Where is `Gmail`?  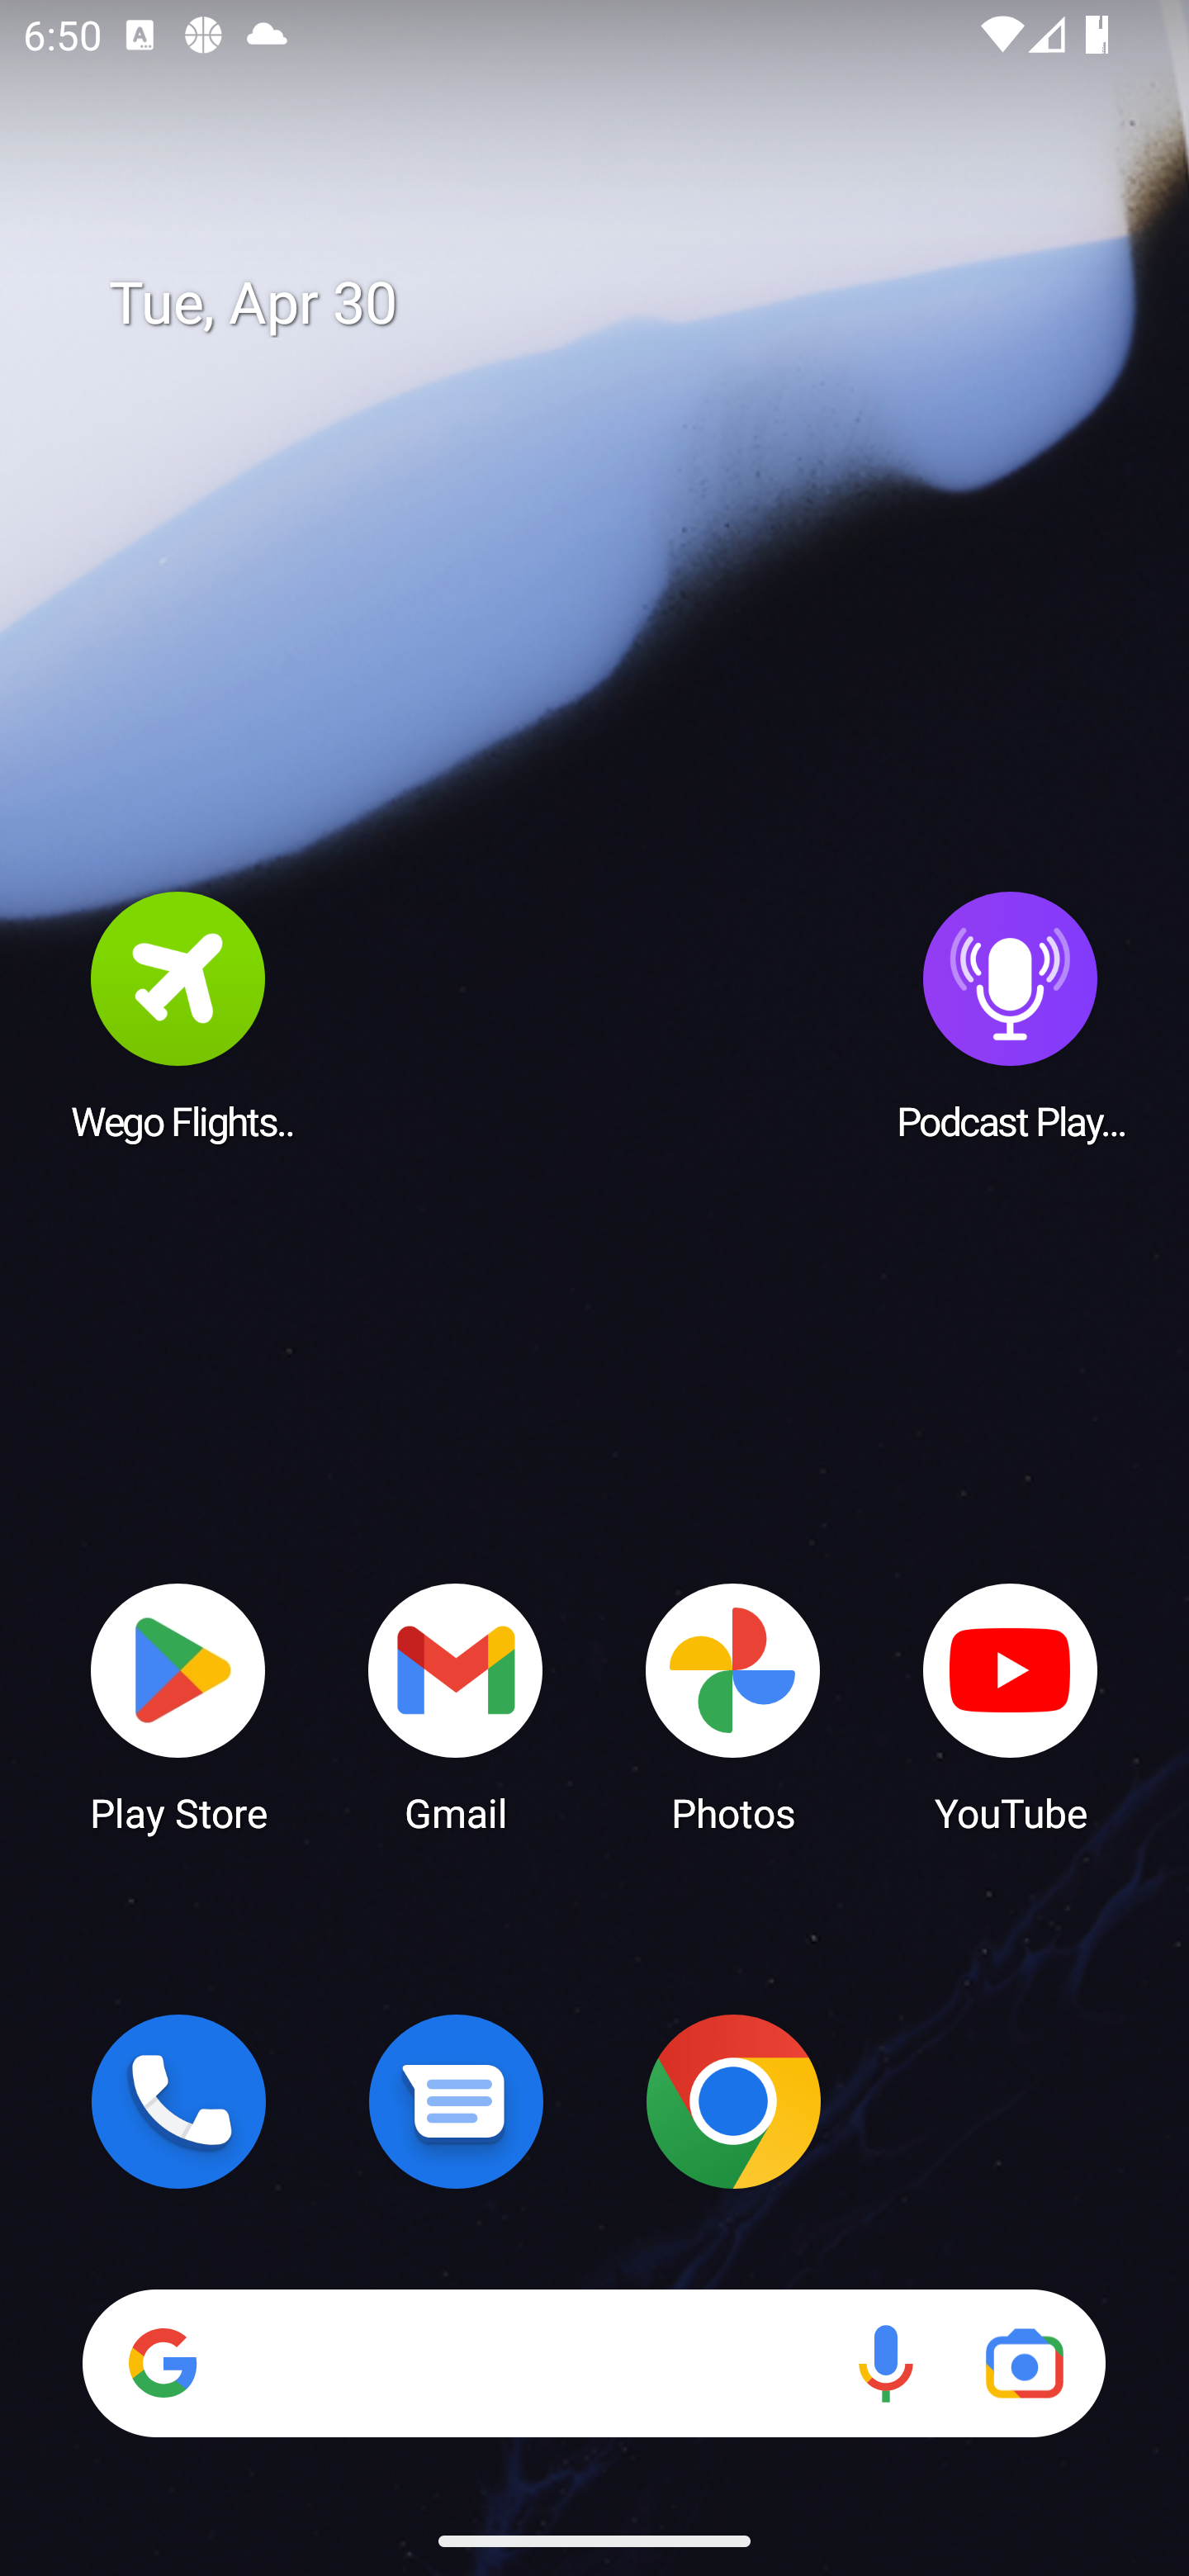
Gmail is located at coordinates (456, 1706).